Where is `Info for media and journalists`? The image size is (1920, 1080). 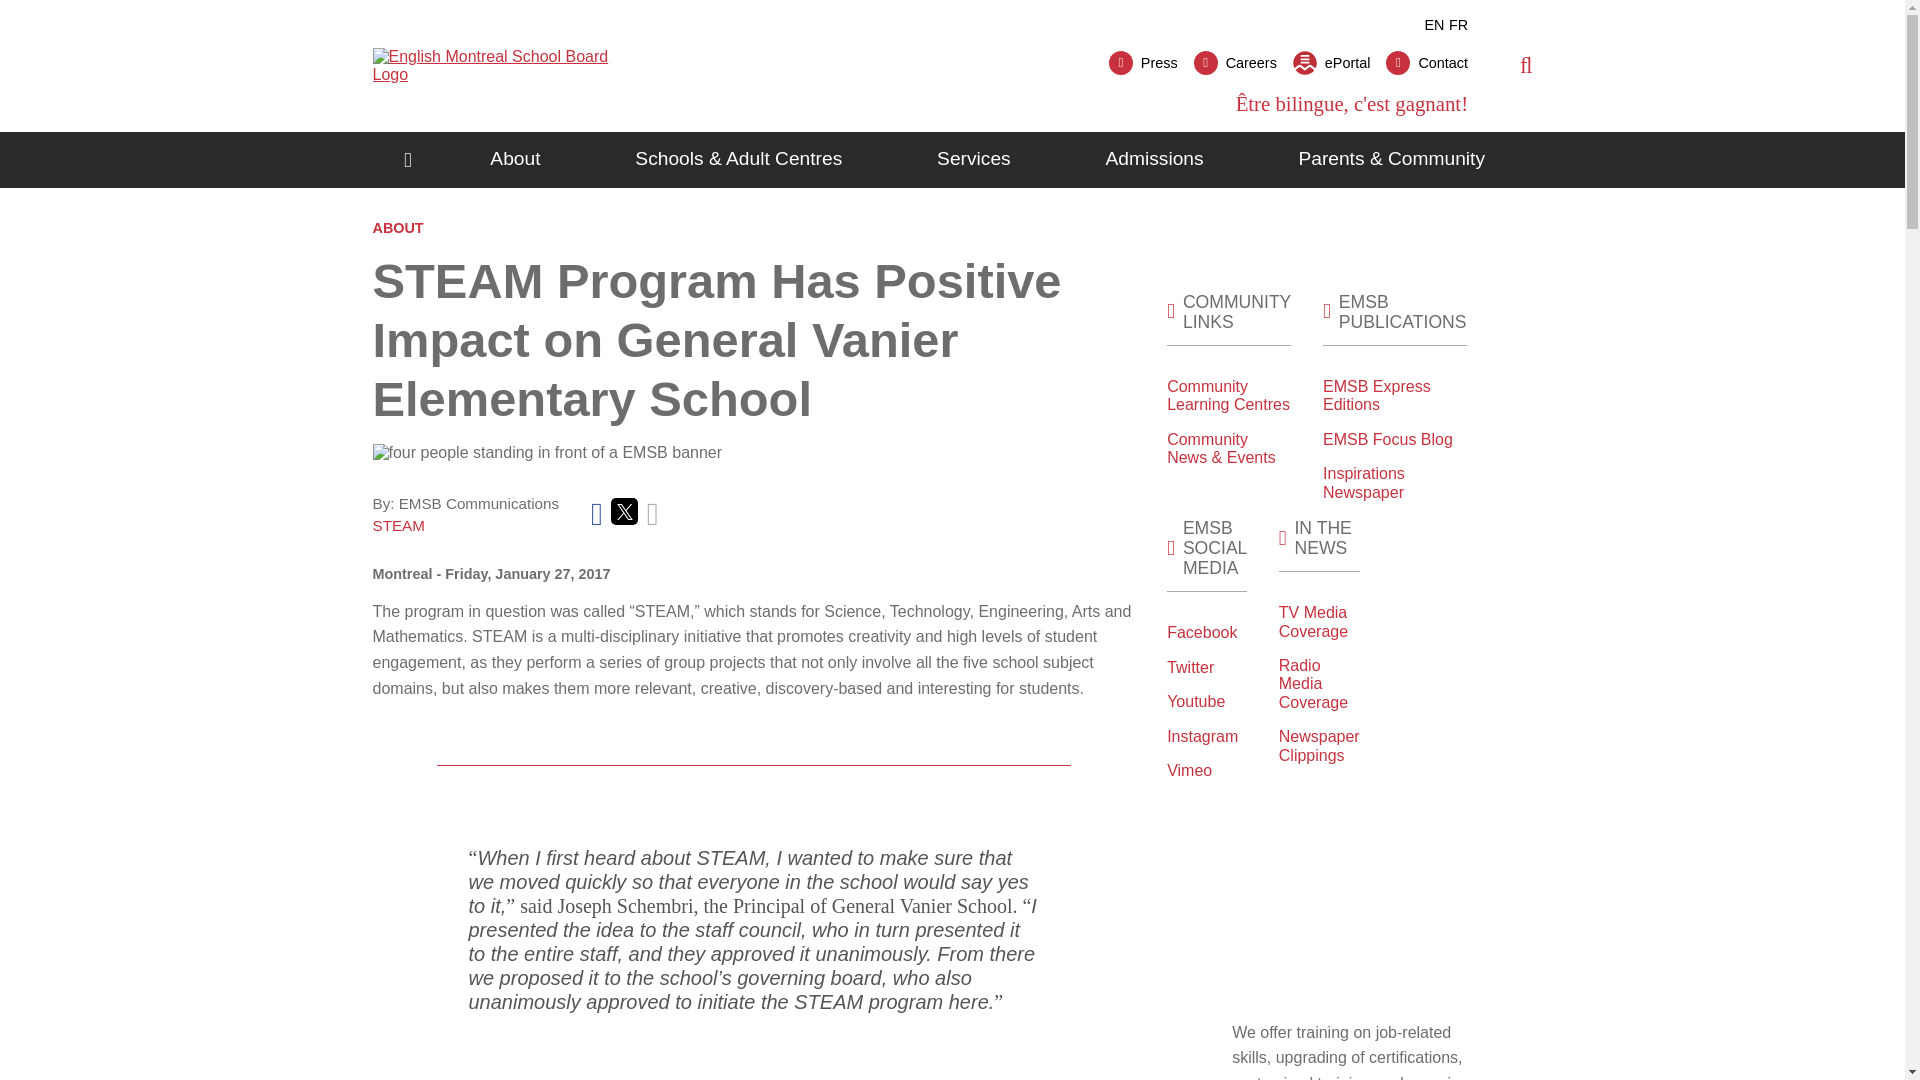
Info for media and journalists is located at coordinates (1144, 62).